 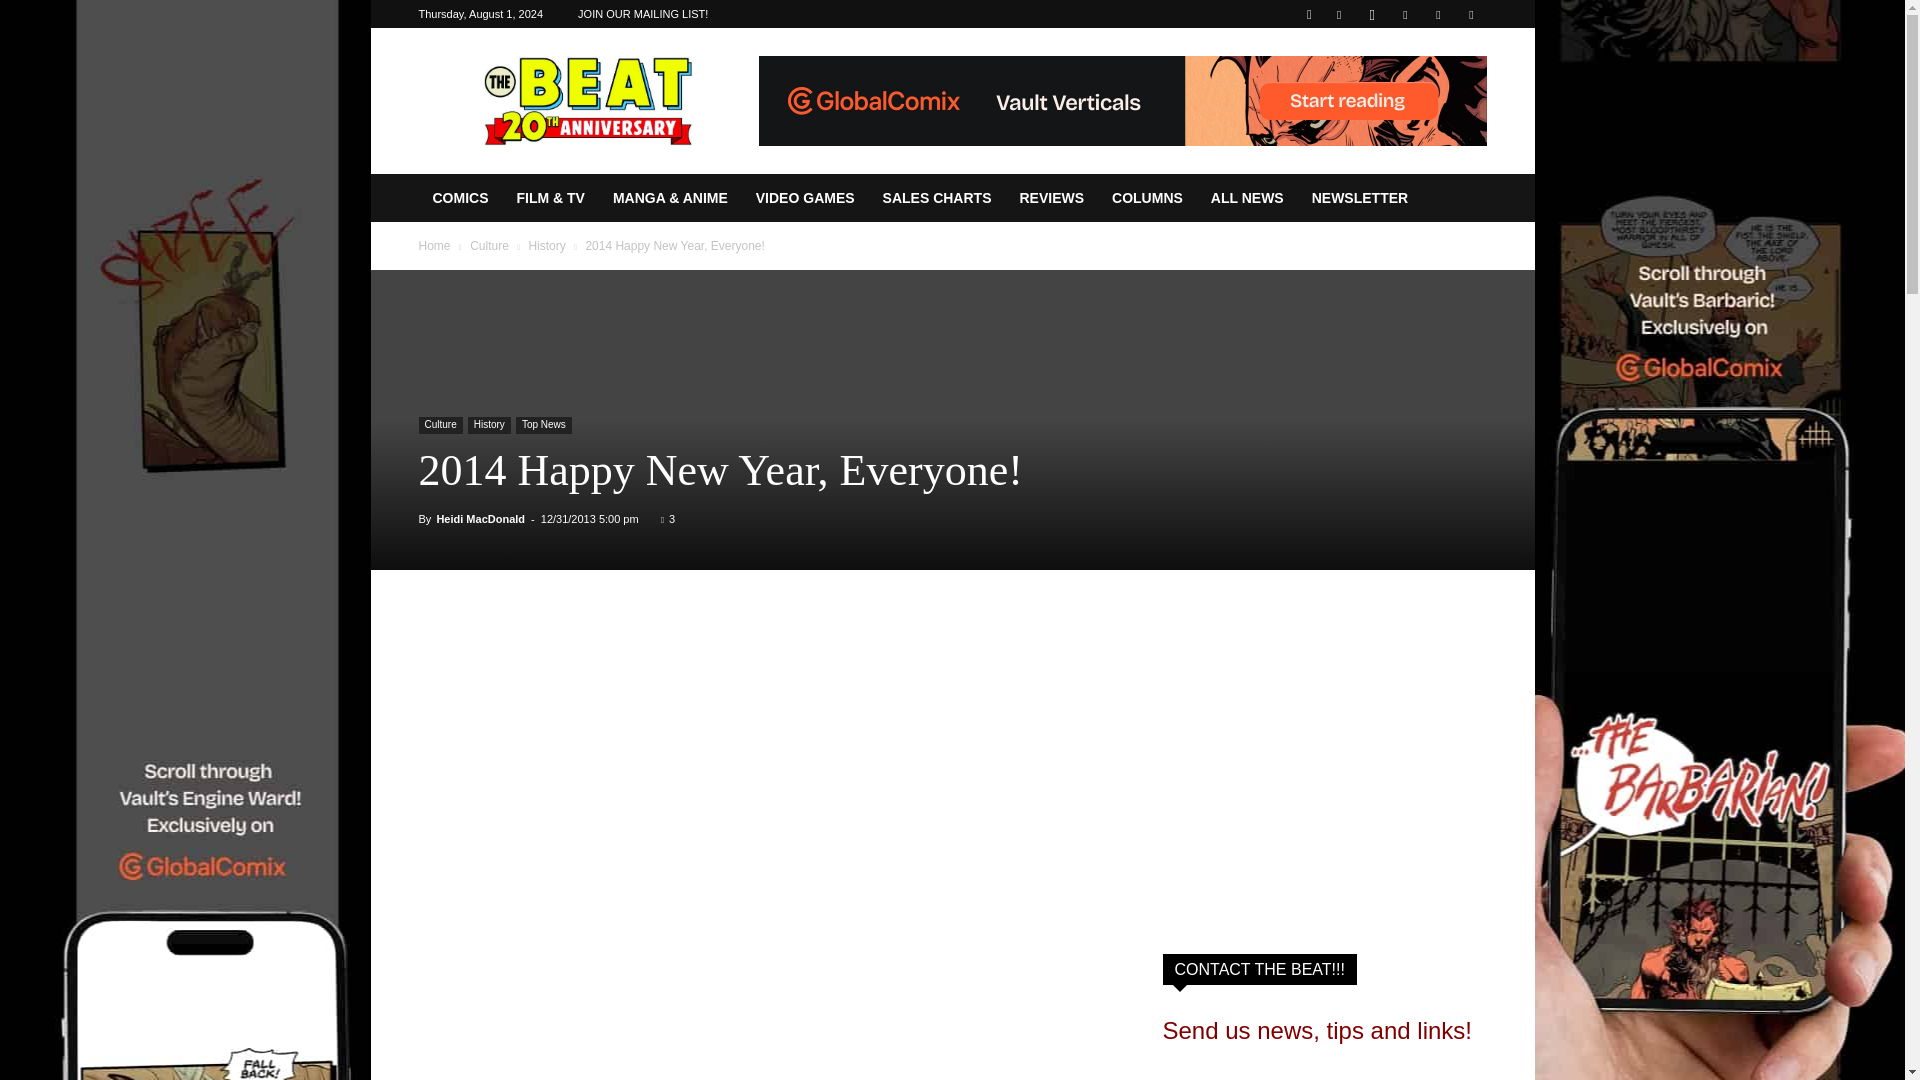 I want to click on ALL NEWS, so click(x=1246, y=198).